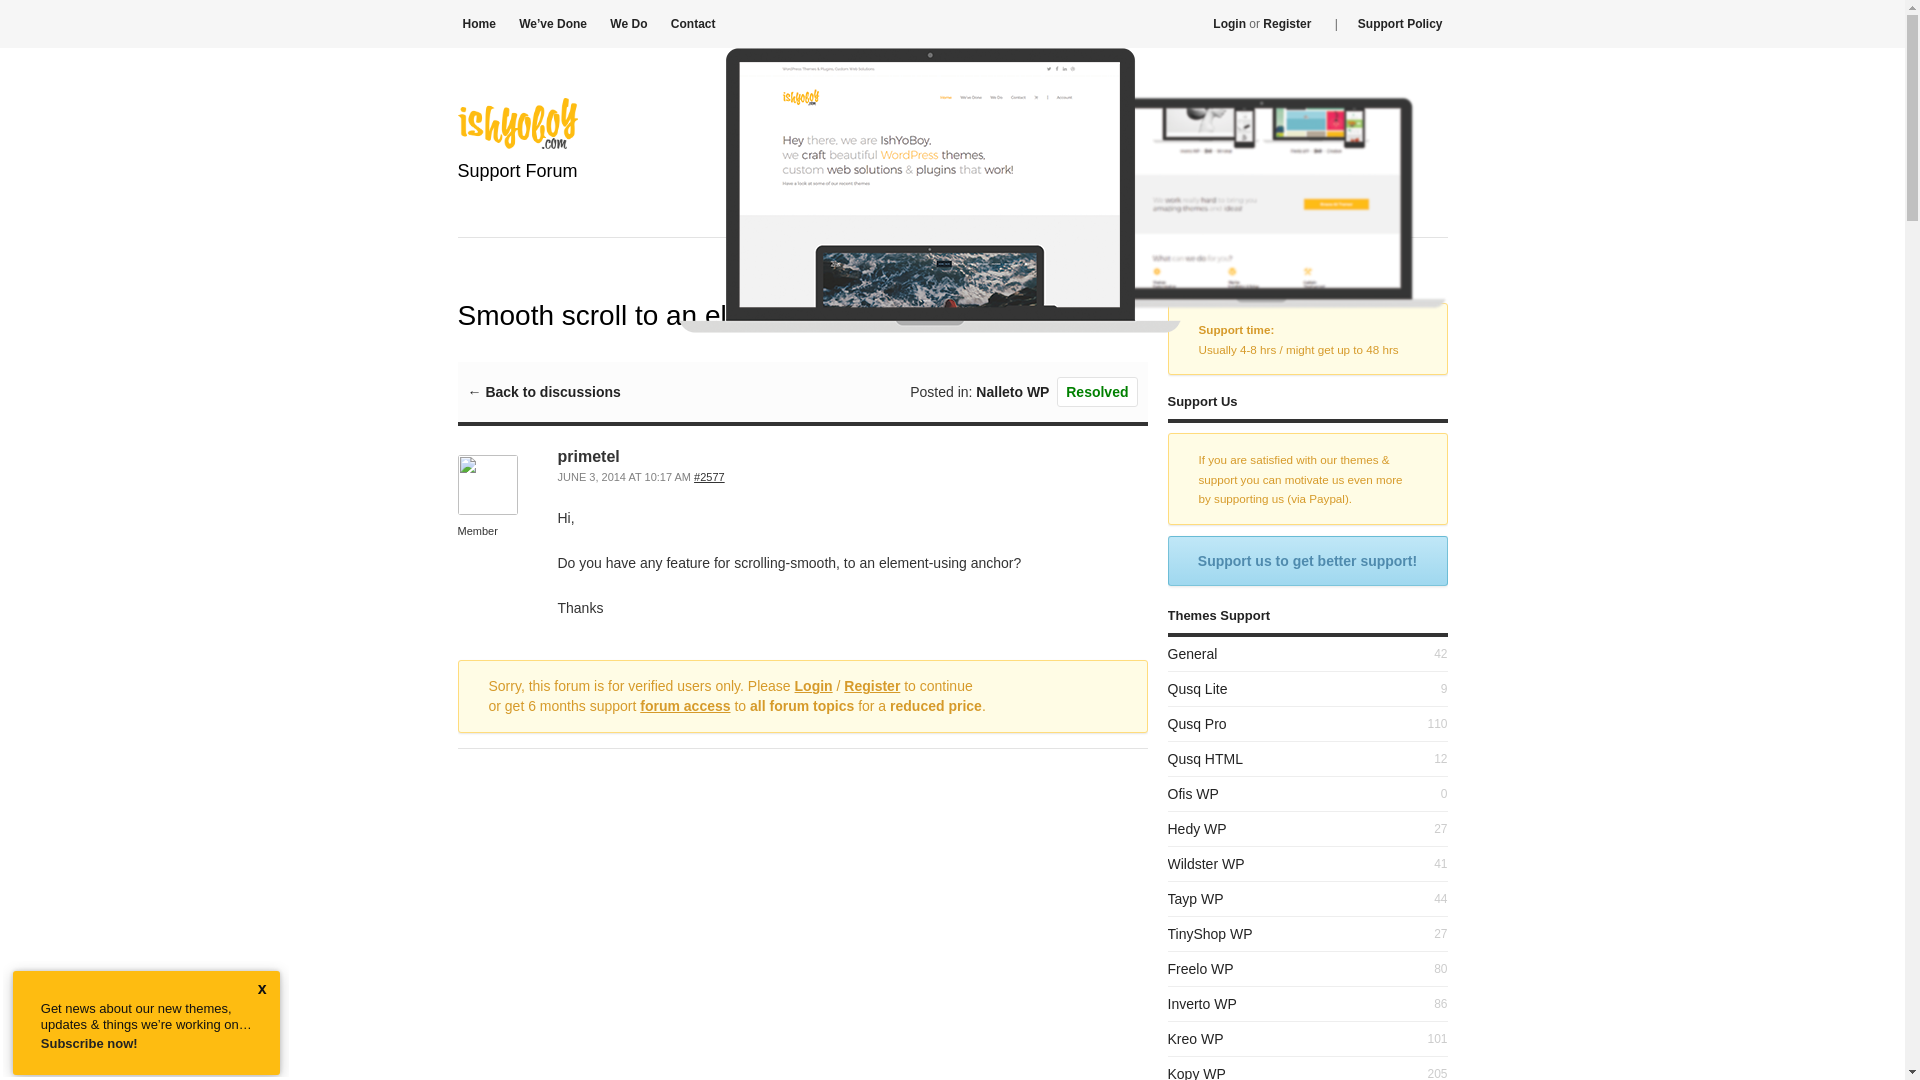 The width and height of the screenshot is (1920, 1080). I want to click on We Do, so click(628, 24).